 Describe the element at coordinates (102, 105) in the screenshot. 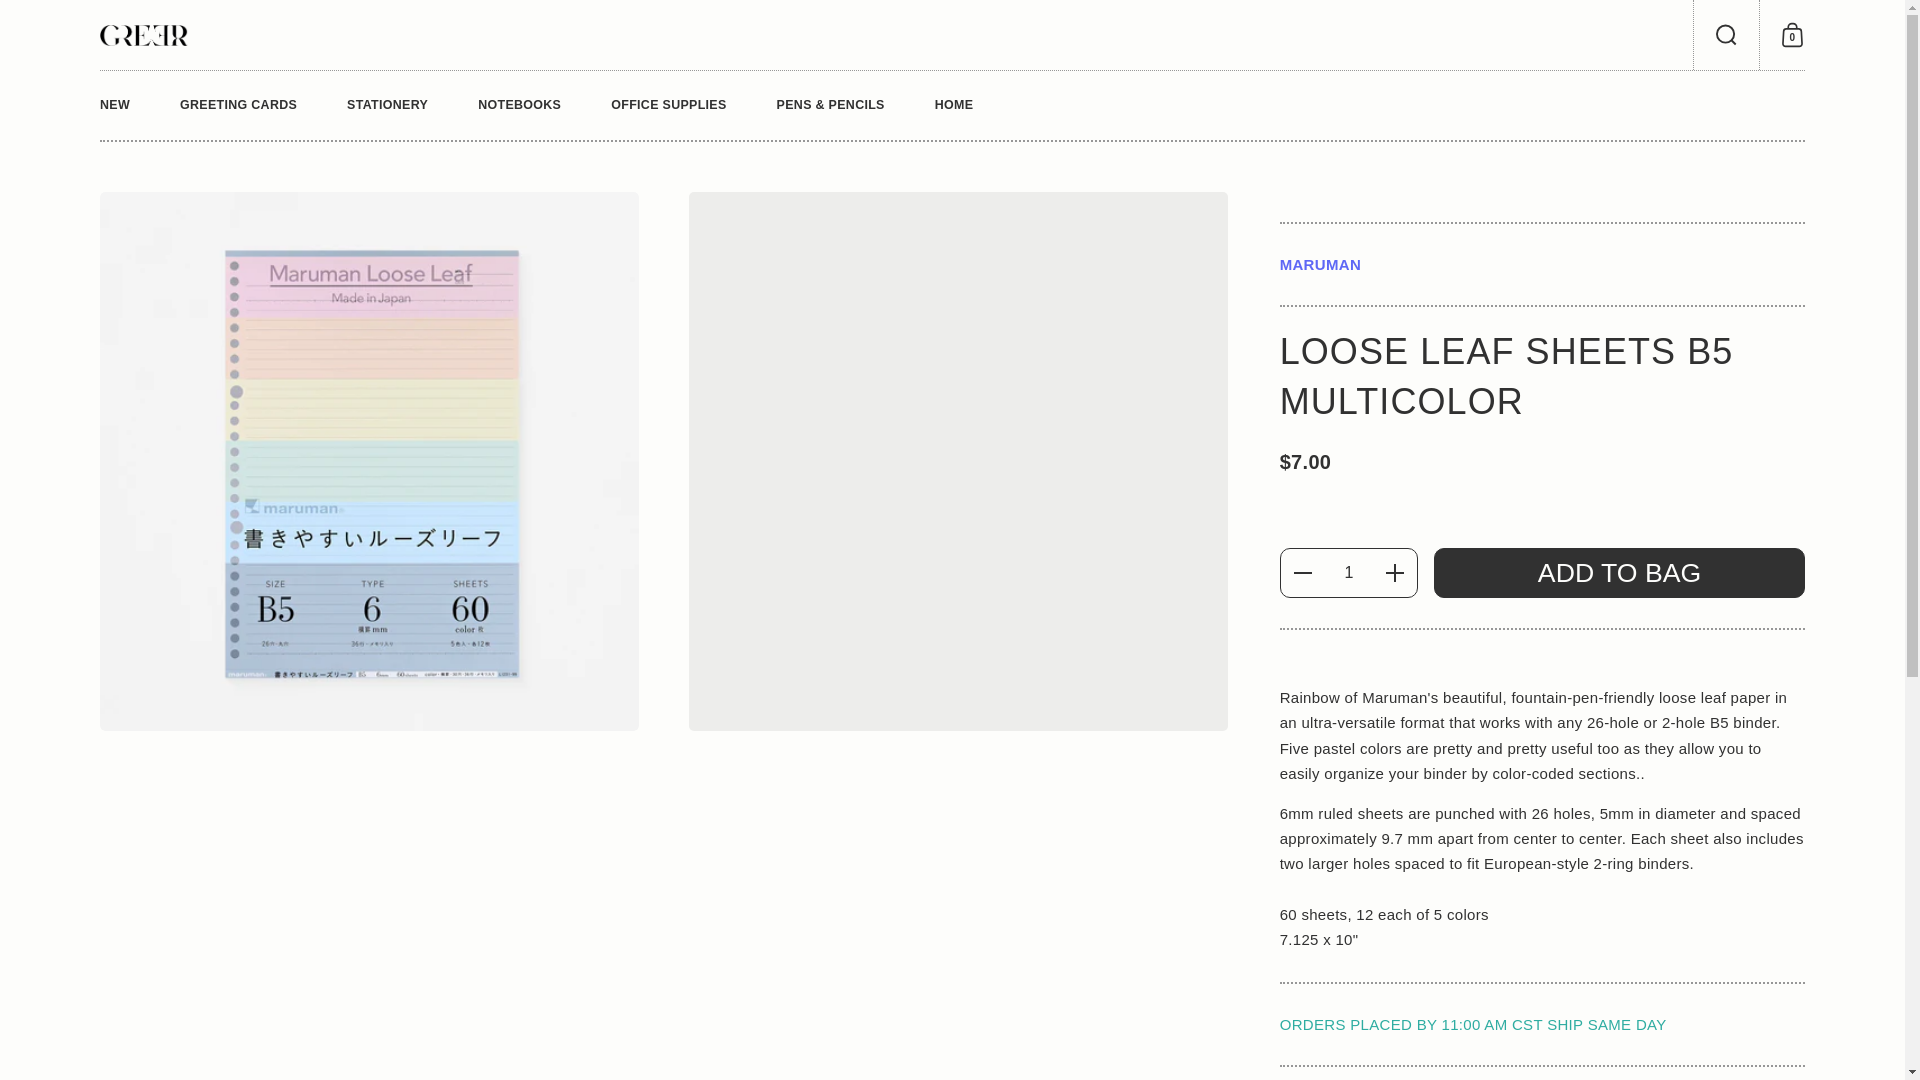

I see `GREER Chicago` at that location.